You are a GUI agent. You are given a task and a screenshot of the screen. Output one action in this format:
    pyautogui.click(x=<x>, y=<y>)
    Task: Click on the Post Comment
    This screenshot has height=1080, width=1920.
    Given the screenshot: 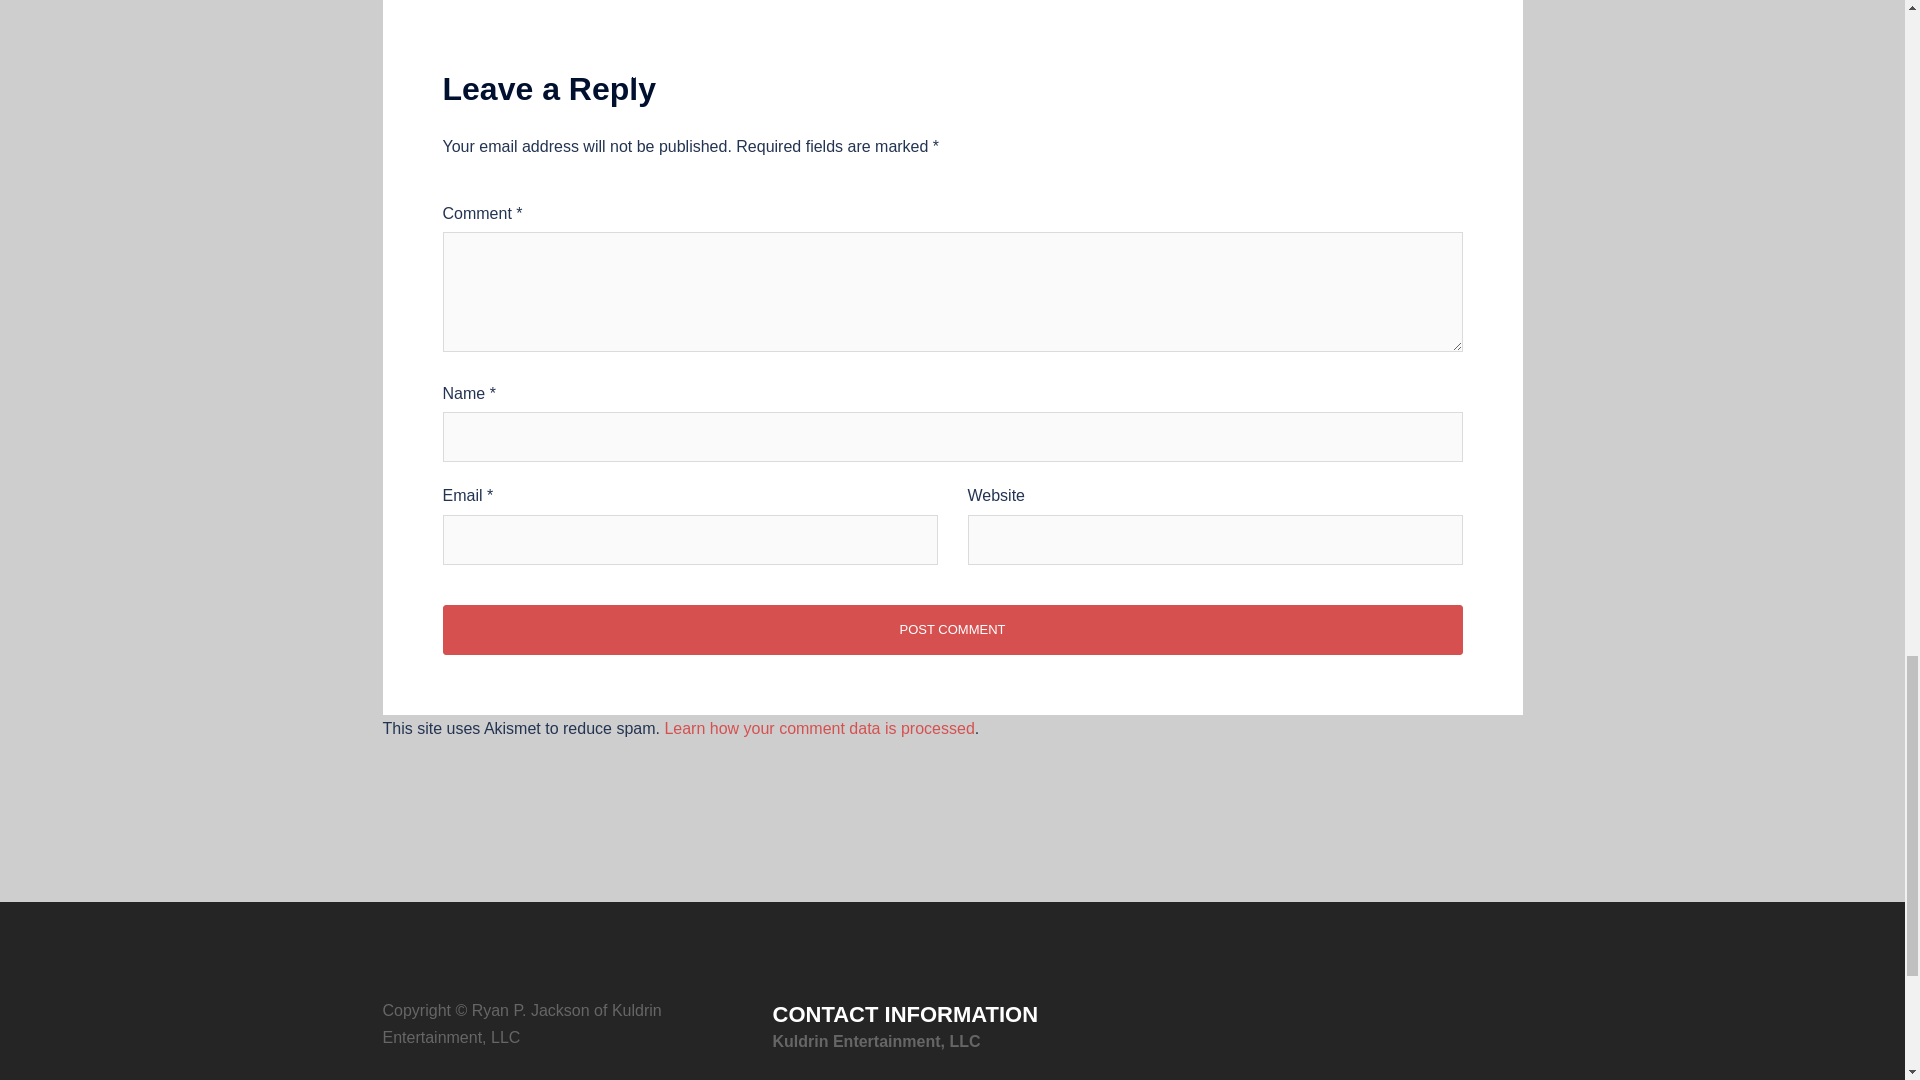 What is the action you would take?
    pyautogui.click(x=951, y=629)
    